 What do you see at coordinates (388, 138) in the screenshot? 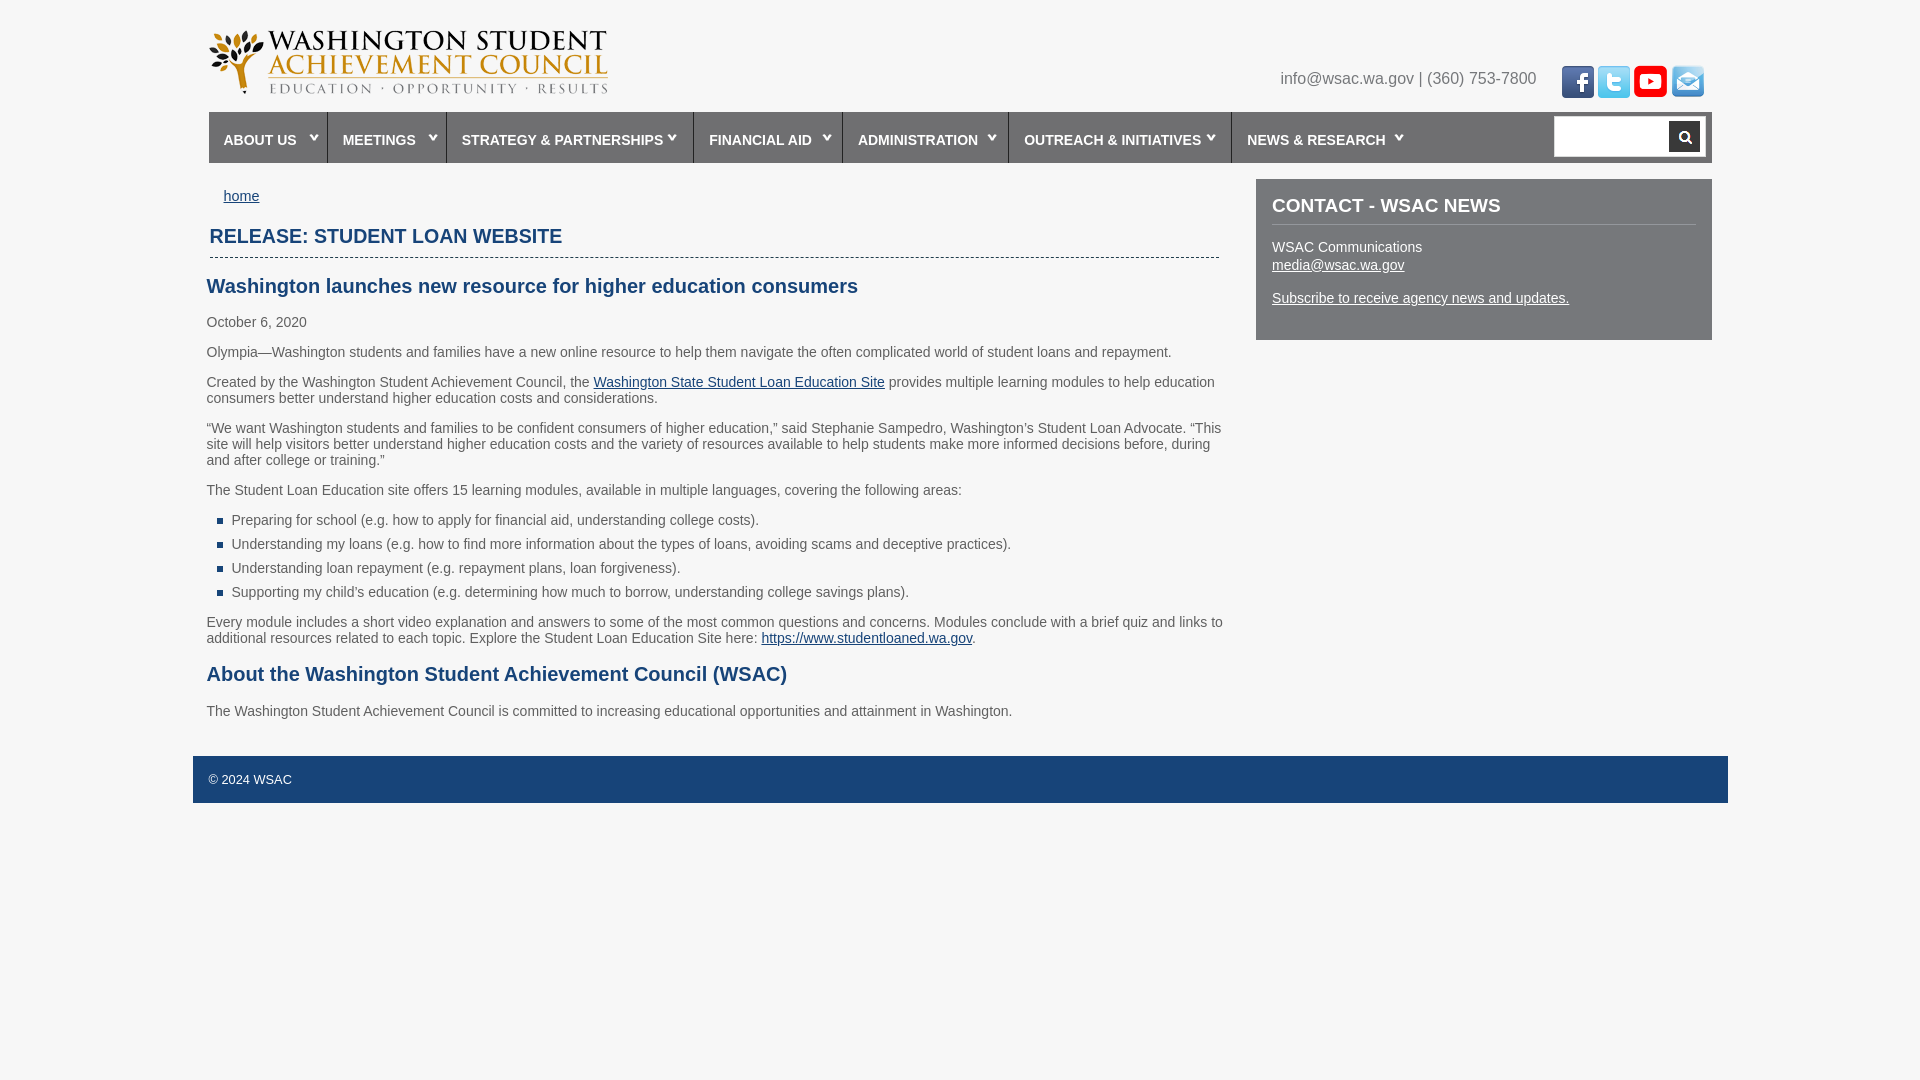
I see `MEETINGS` at bounding box center [388, 138].